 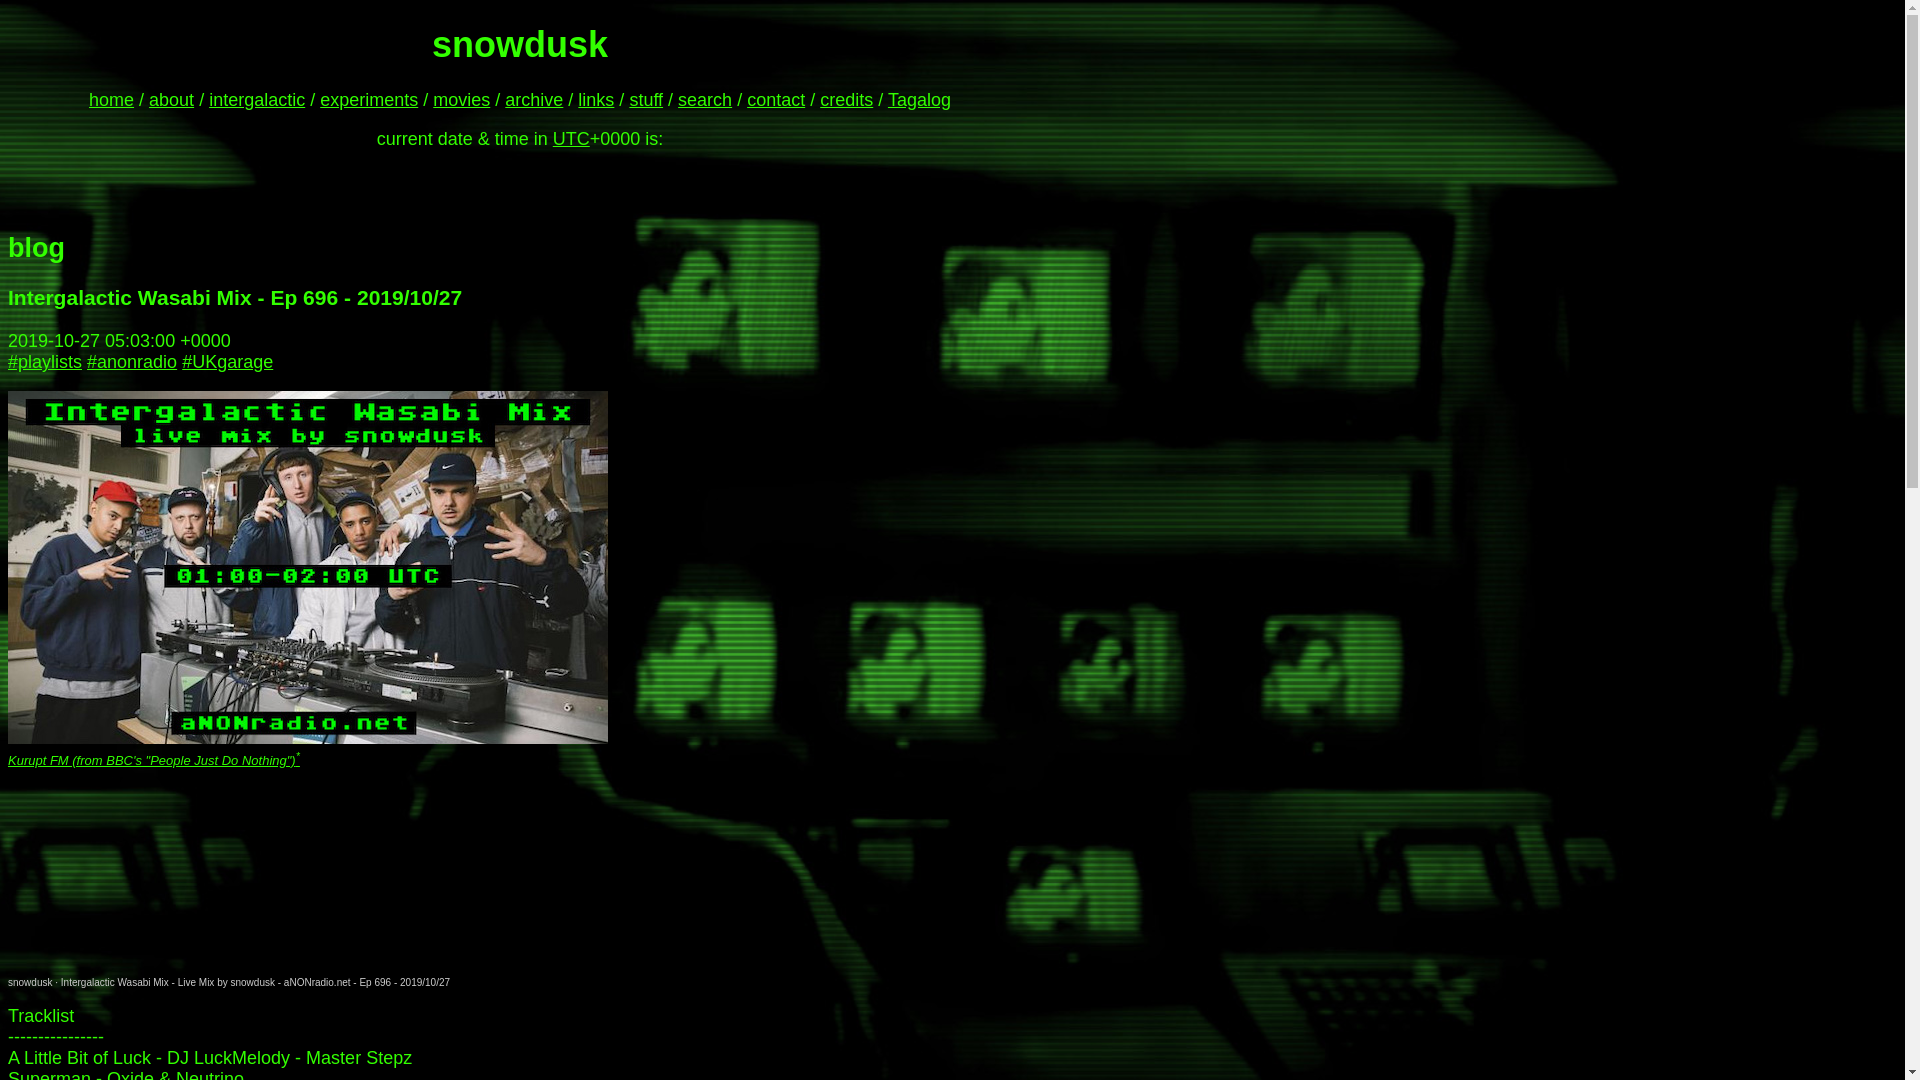 I want to click on about, so click(x=171, y=100).